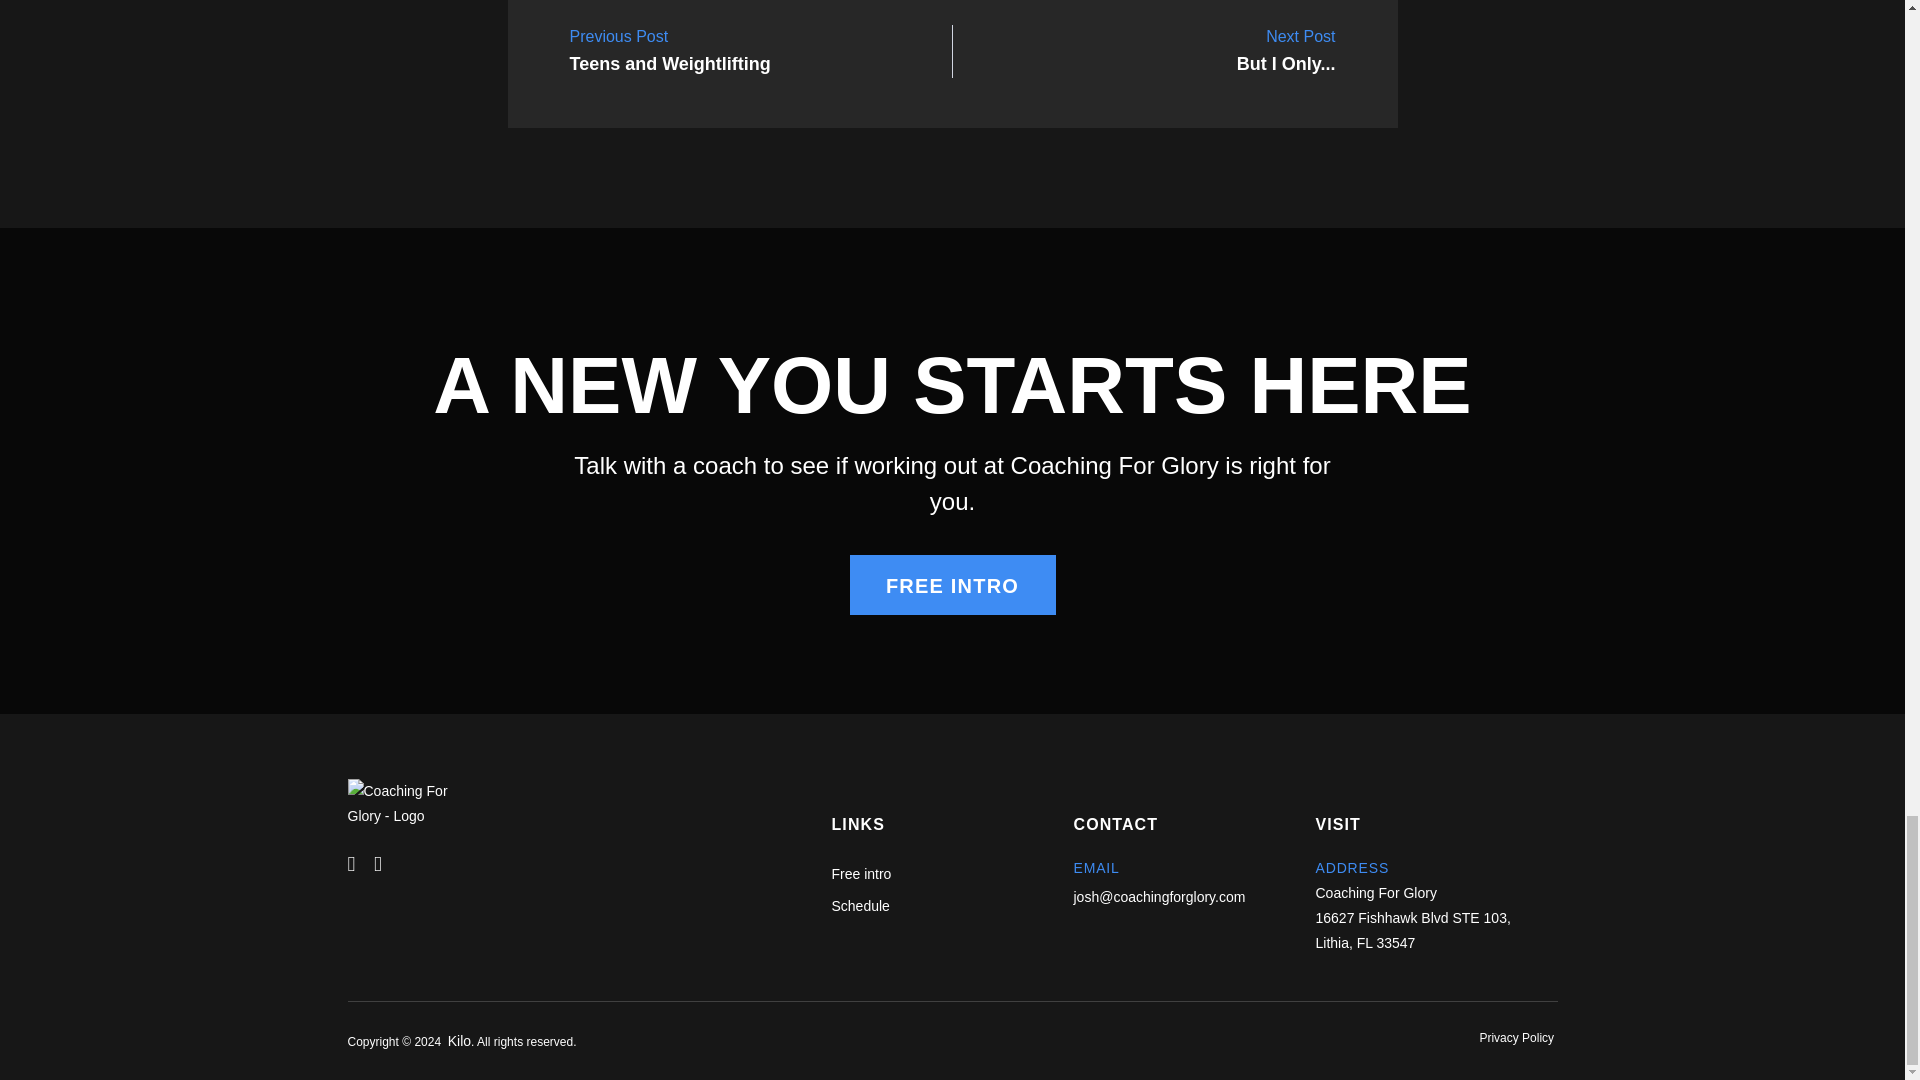 The height and width of the screenshot is (1080, 1920). I want to click on But I Only..., so click(1286, 51).